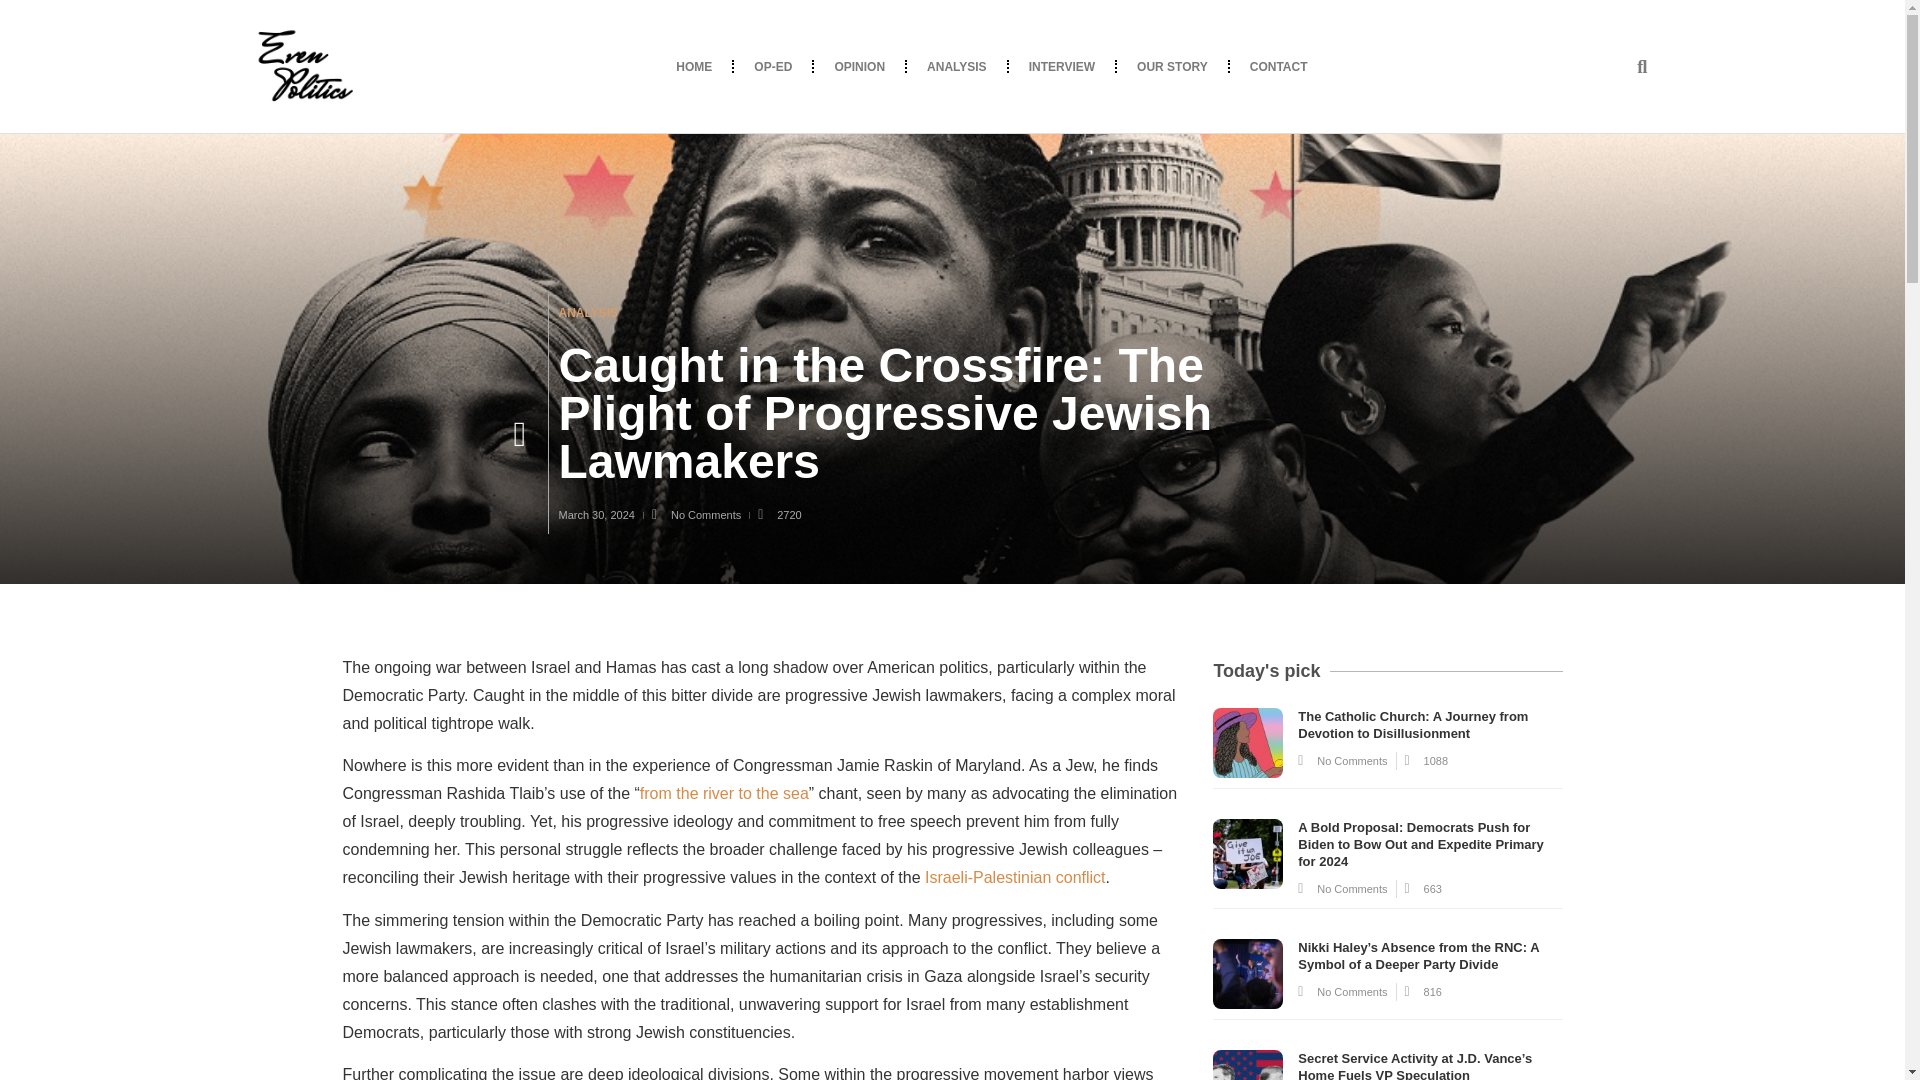 This screenshot has width=1920, height=1080. Describe the element at coordinates (302, 66) in the screenshot. I see `cropped-400x400White.jpg` at that location.